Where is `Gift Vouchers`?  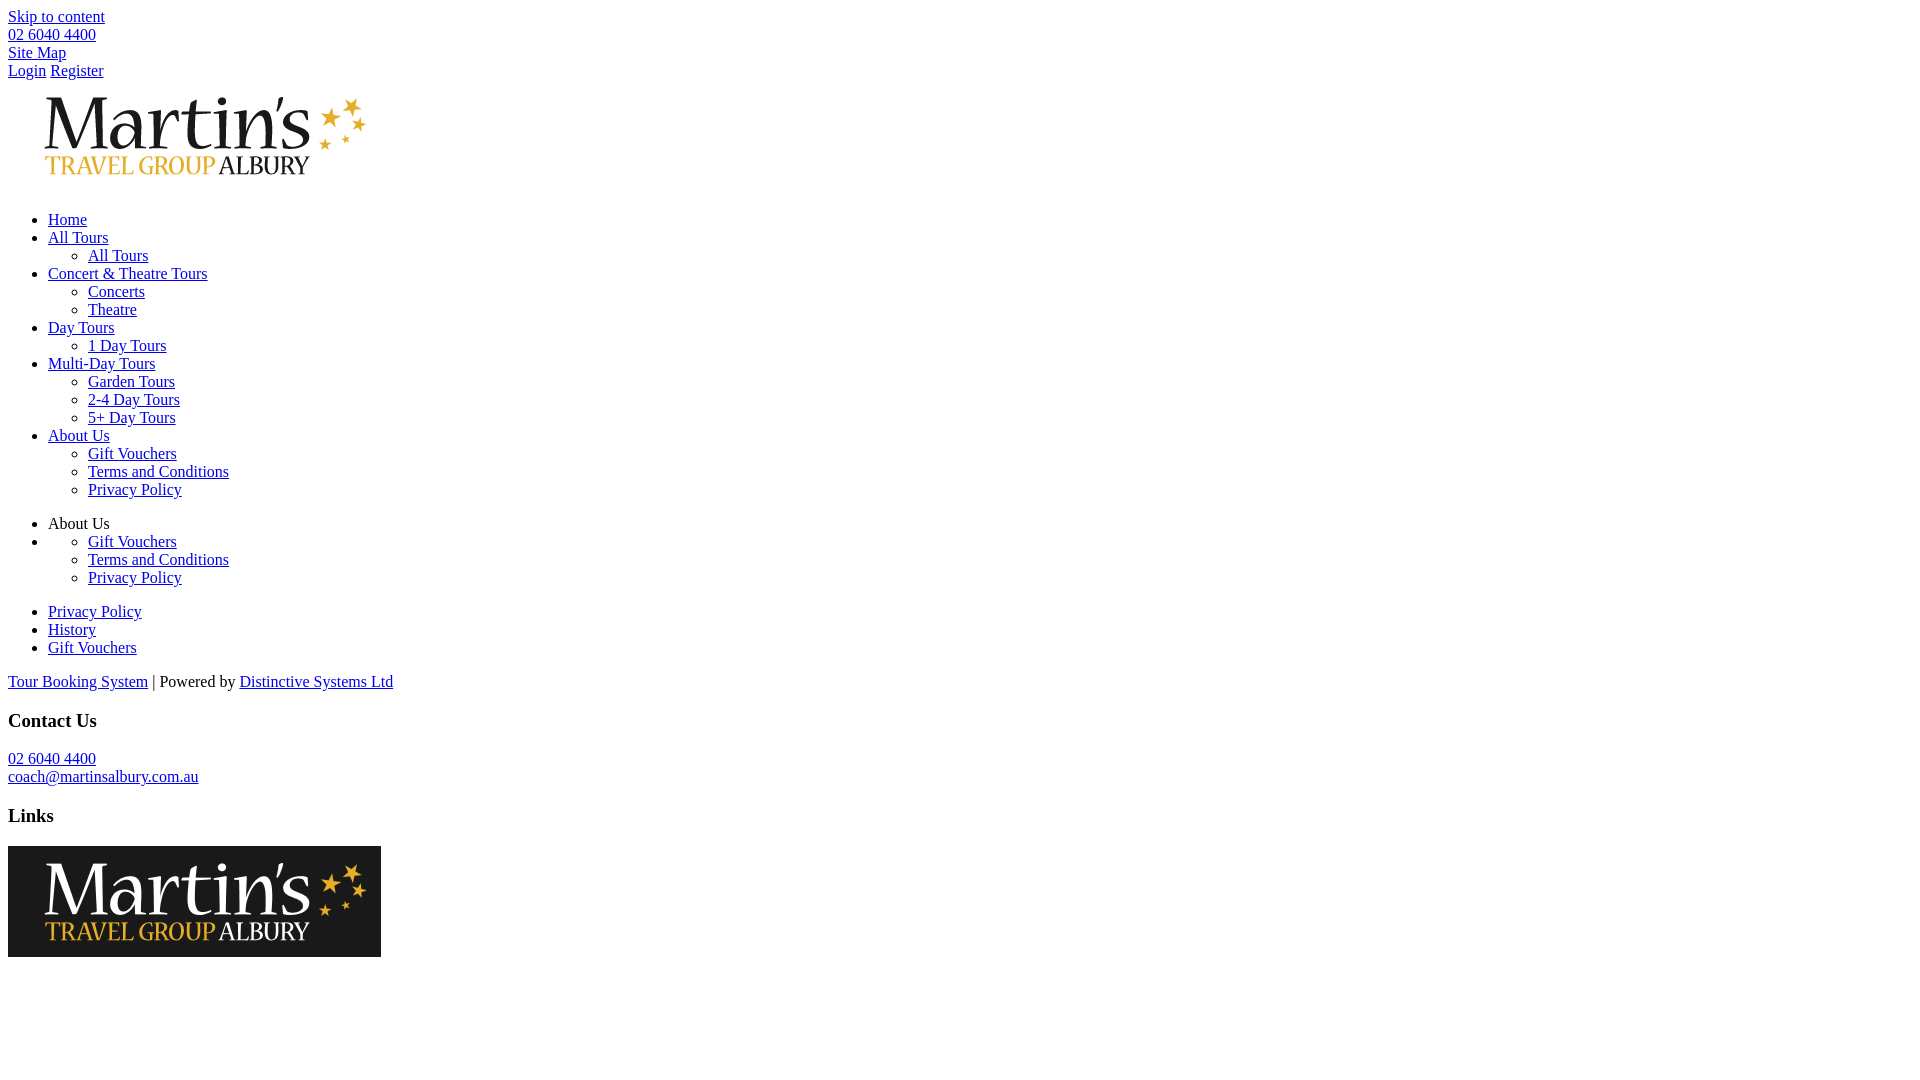 Gift Vouchers is located at coordinates (132, 454).